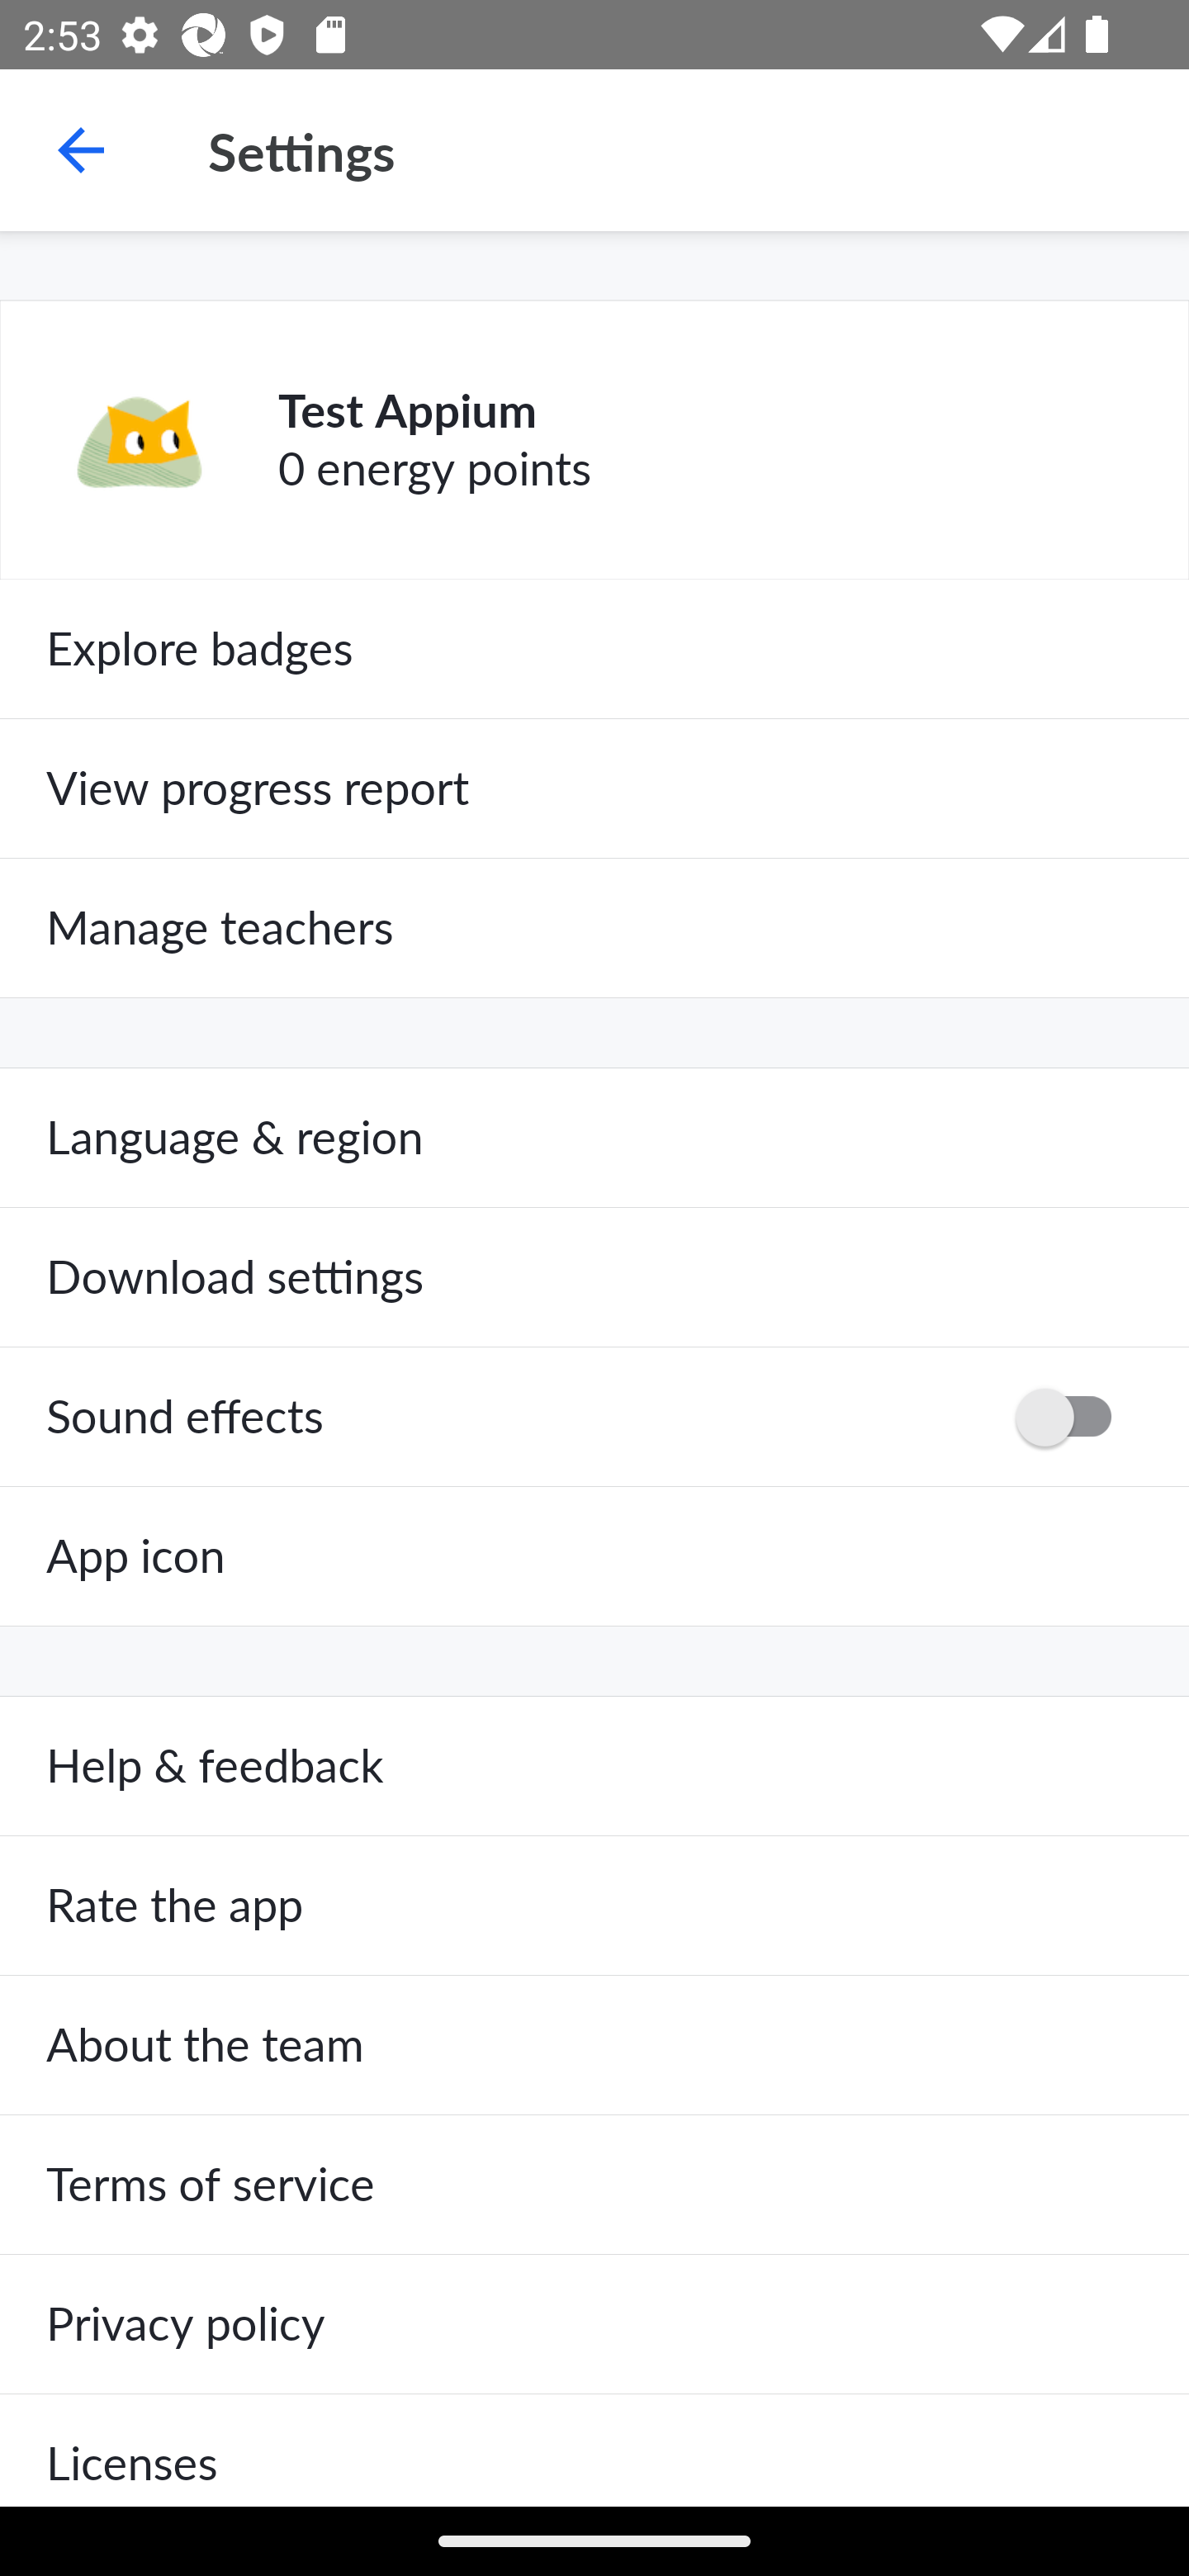  What do you see at coordinates (594, 1767) in the screenshot?
I see `Help & feedback` at bounding box center [594, 1767].